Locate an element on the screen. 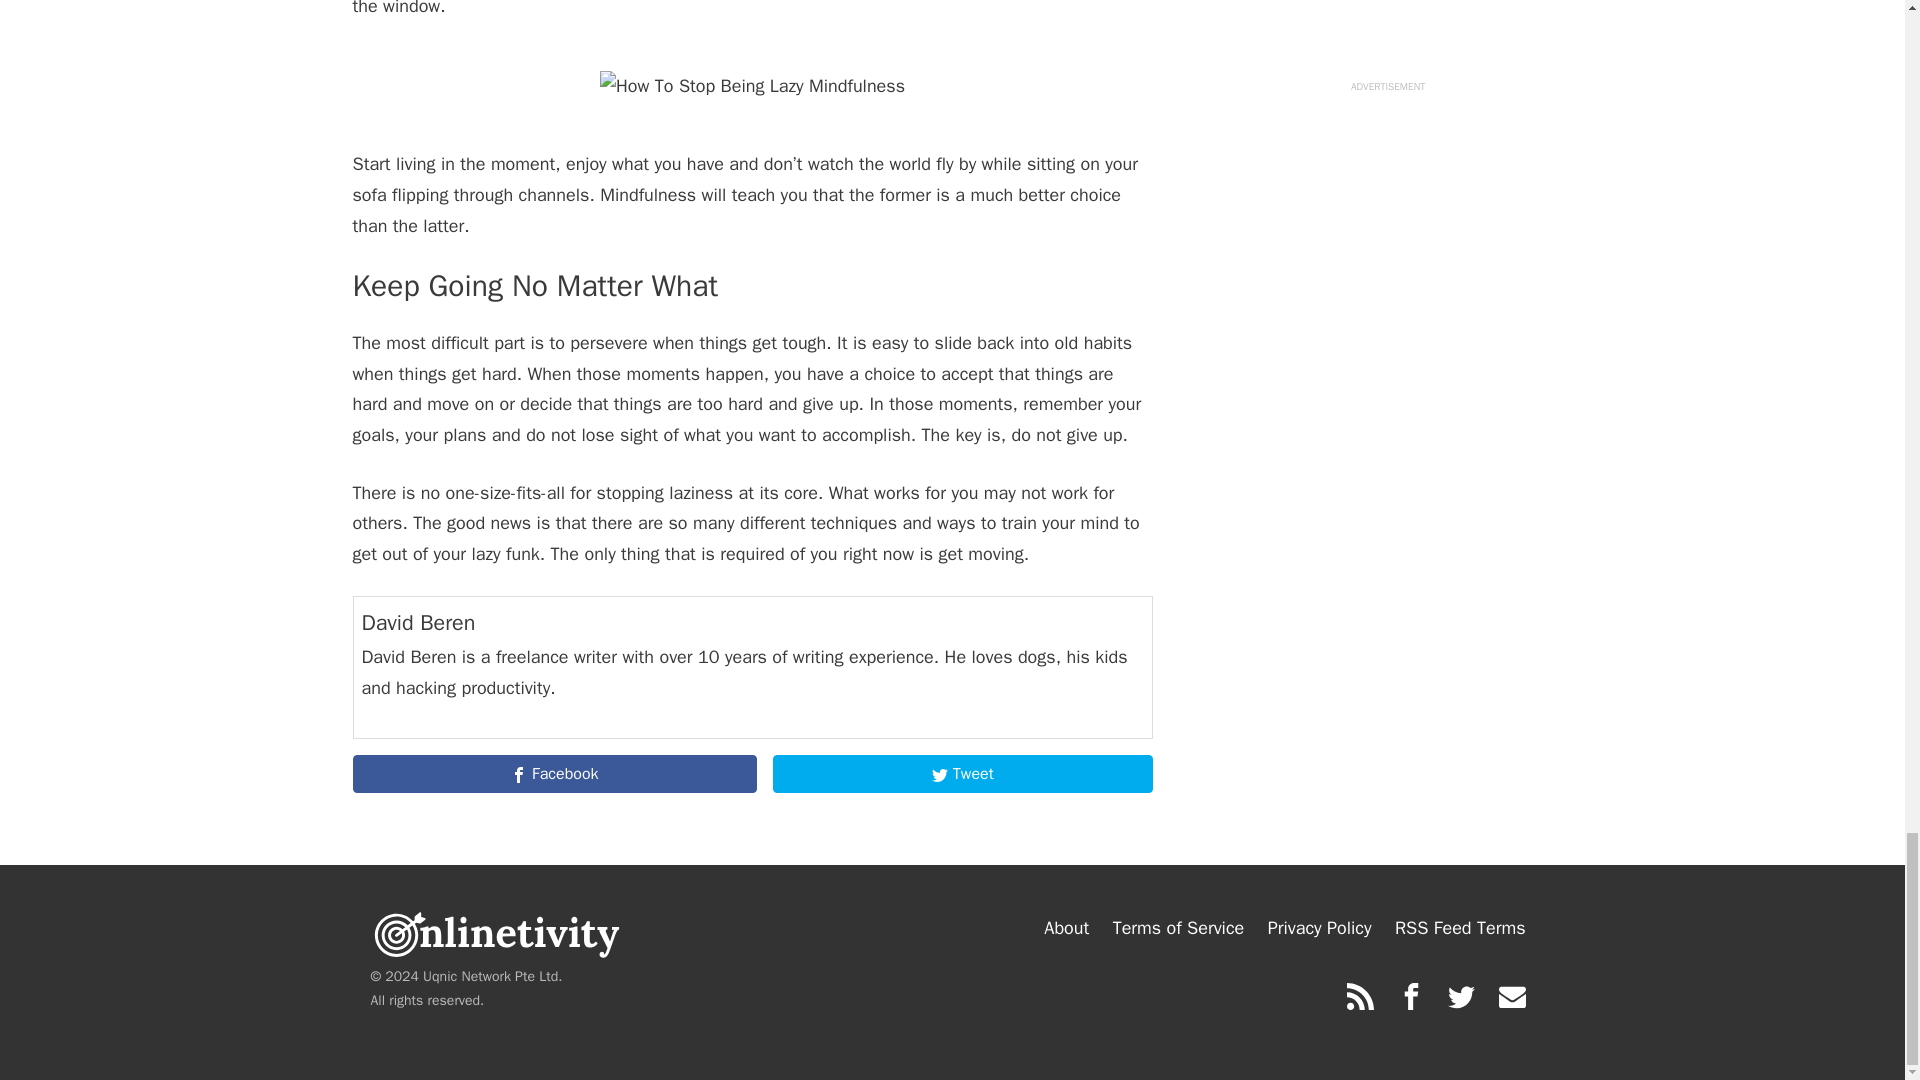 This screenshot has width=1920, height=1080. About is located at coordinates (1066, 928).